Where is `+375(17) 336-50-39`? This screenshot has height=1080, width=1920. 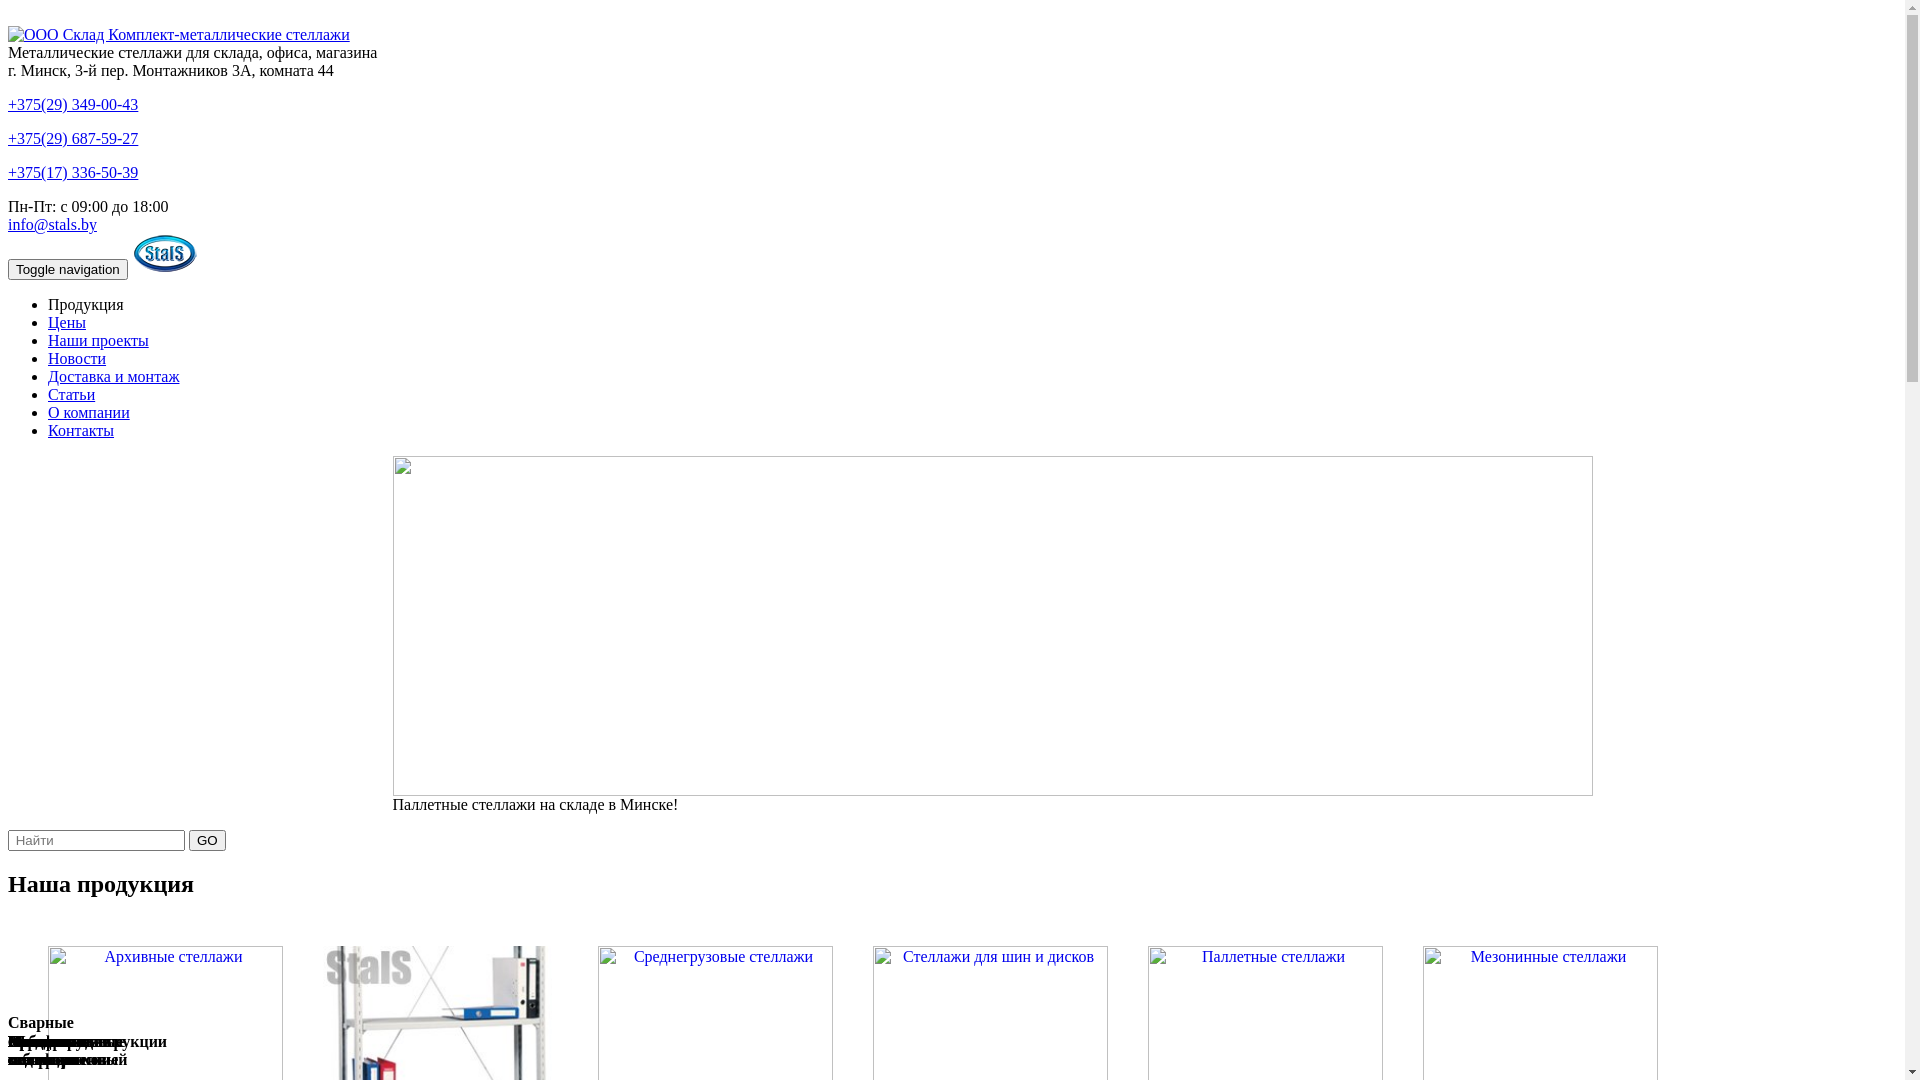 +375(17) 336-50-39 is located at coordinates (73, 172).